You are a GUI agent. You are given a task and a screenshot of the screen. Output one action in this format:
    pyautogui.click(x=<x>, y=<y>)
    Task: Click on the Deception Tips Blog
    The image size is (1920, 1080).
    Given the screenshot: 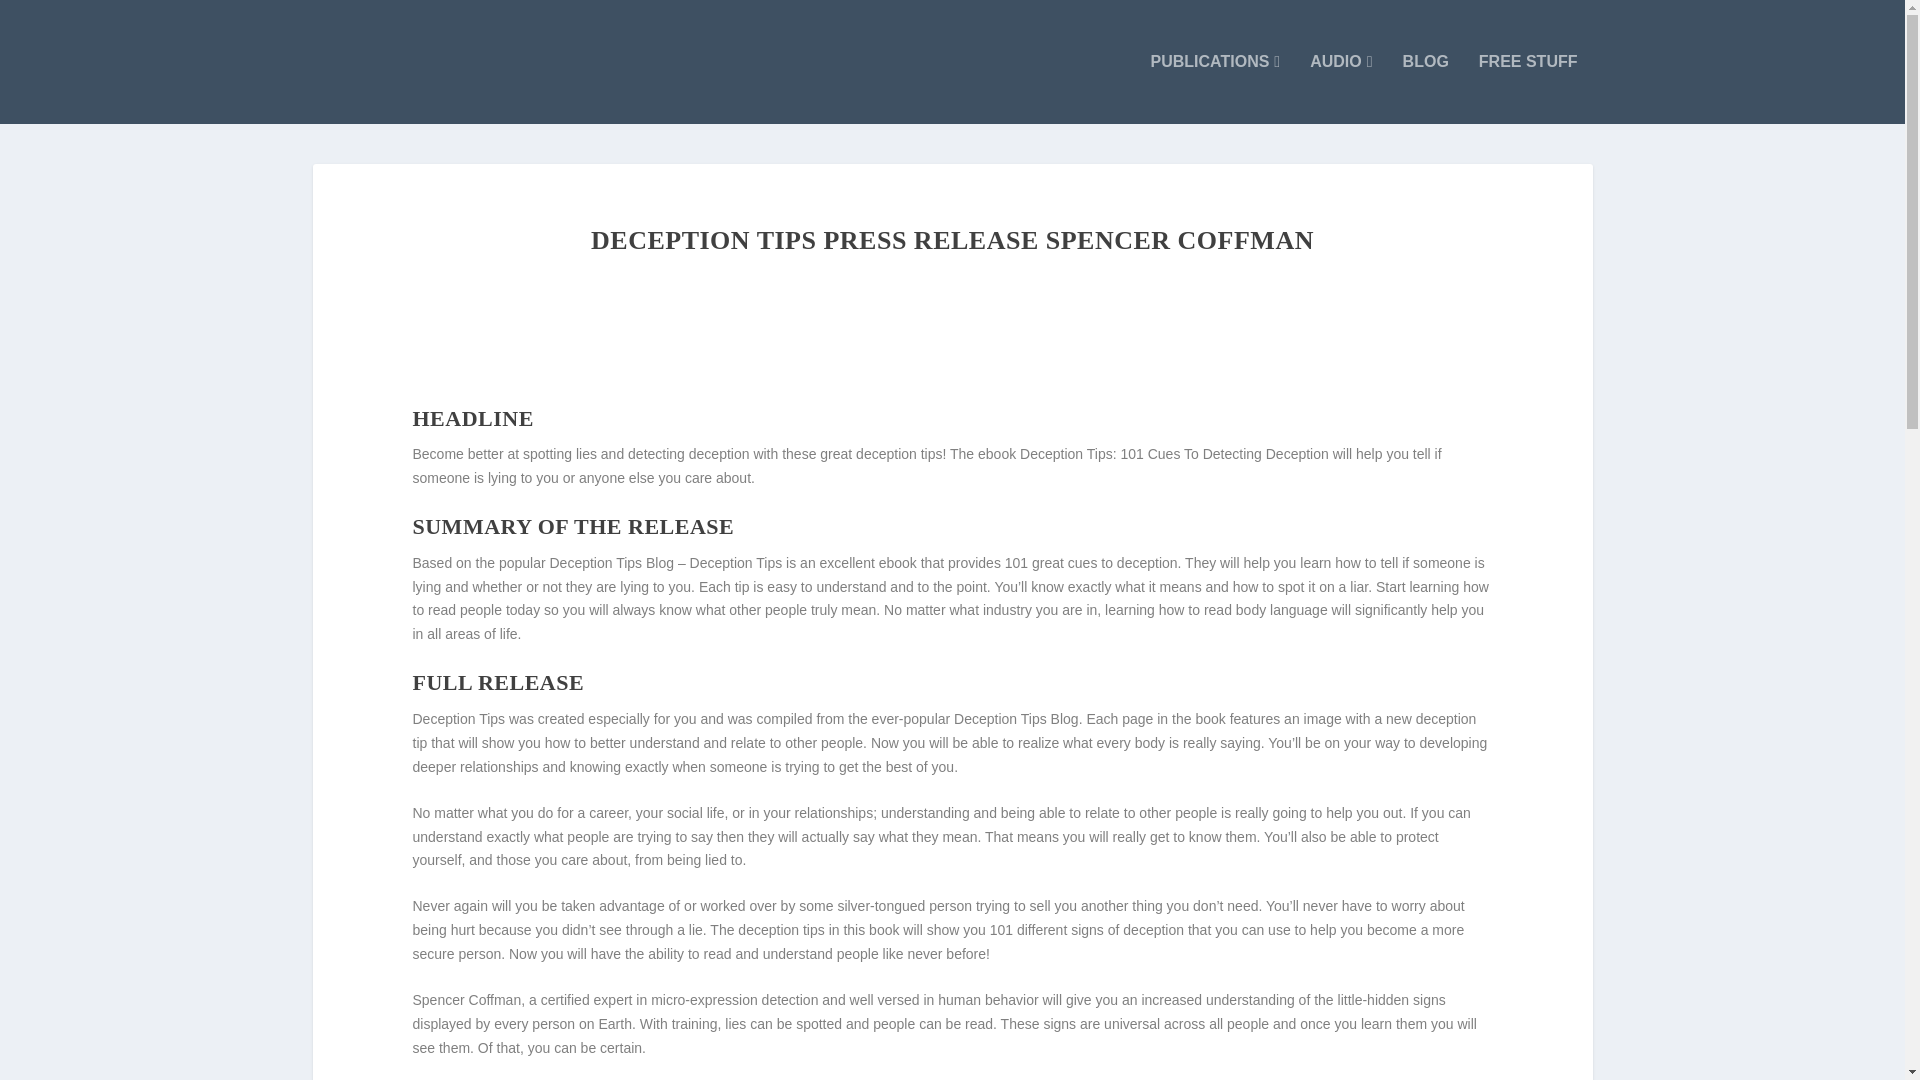 What is the action you would take?
    pyautogui.click(x=612, y=563)
    